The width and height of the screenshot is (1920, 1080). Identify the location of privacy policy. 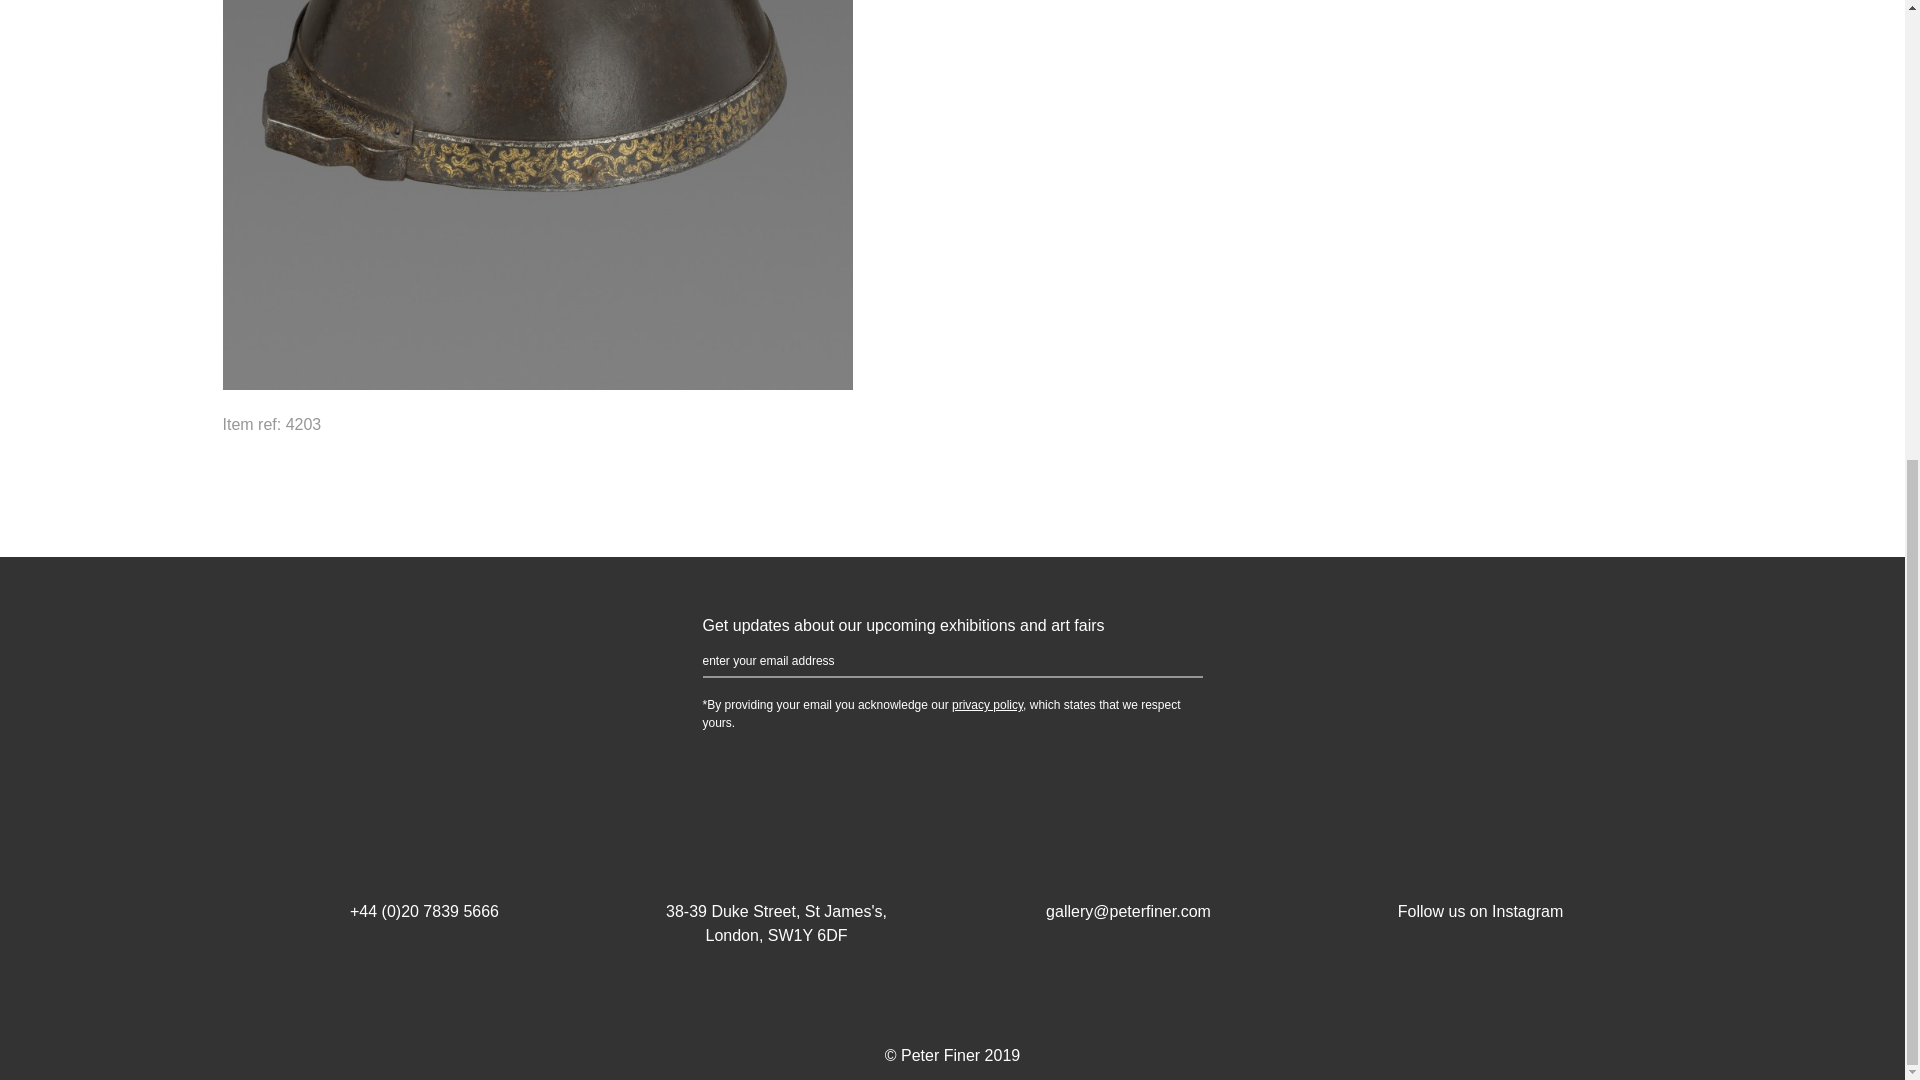
(988, 704).